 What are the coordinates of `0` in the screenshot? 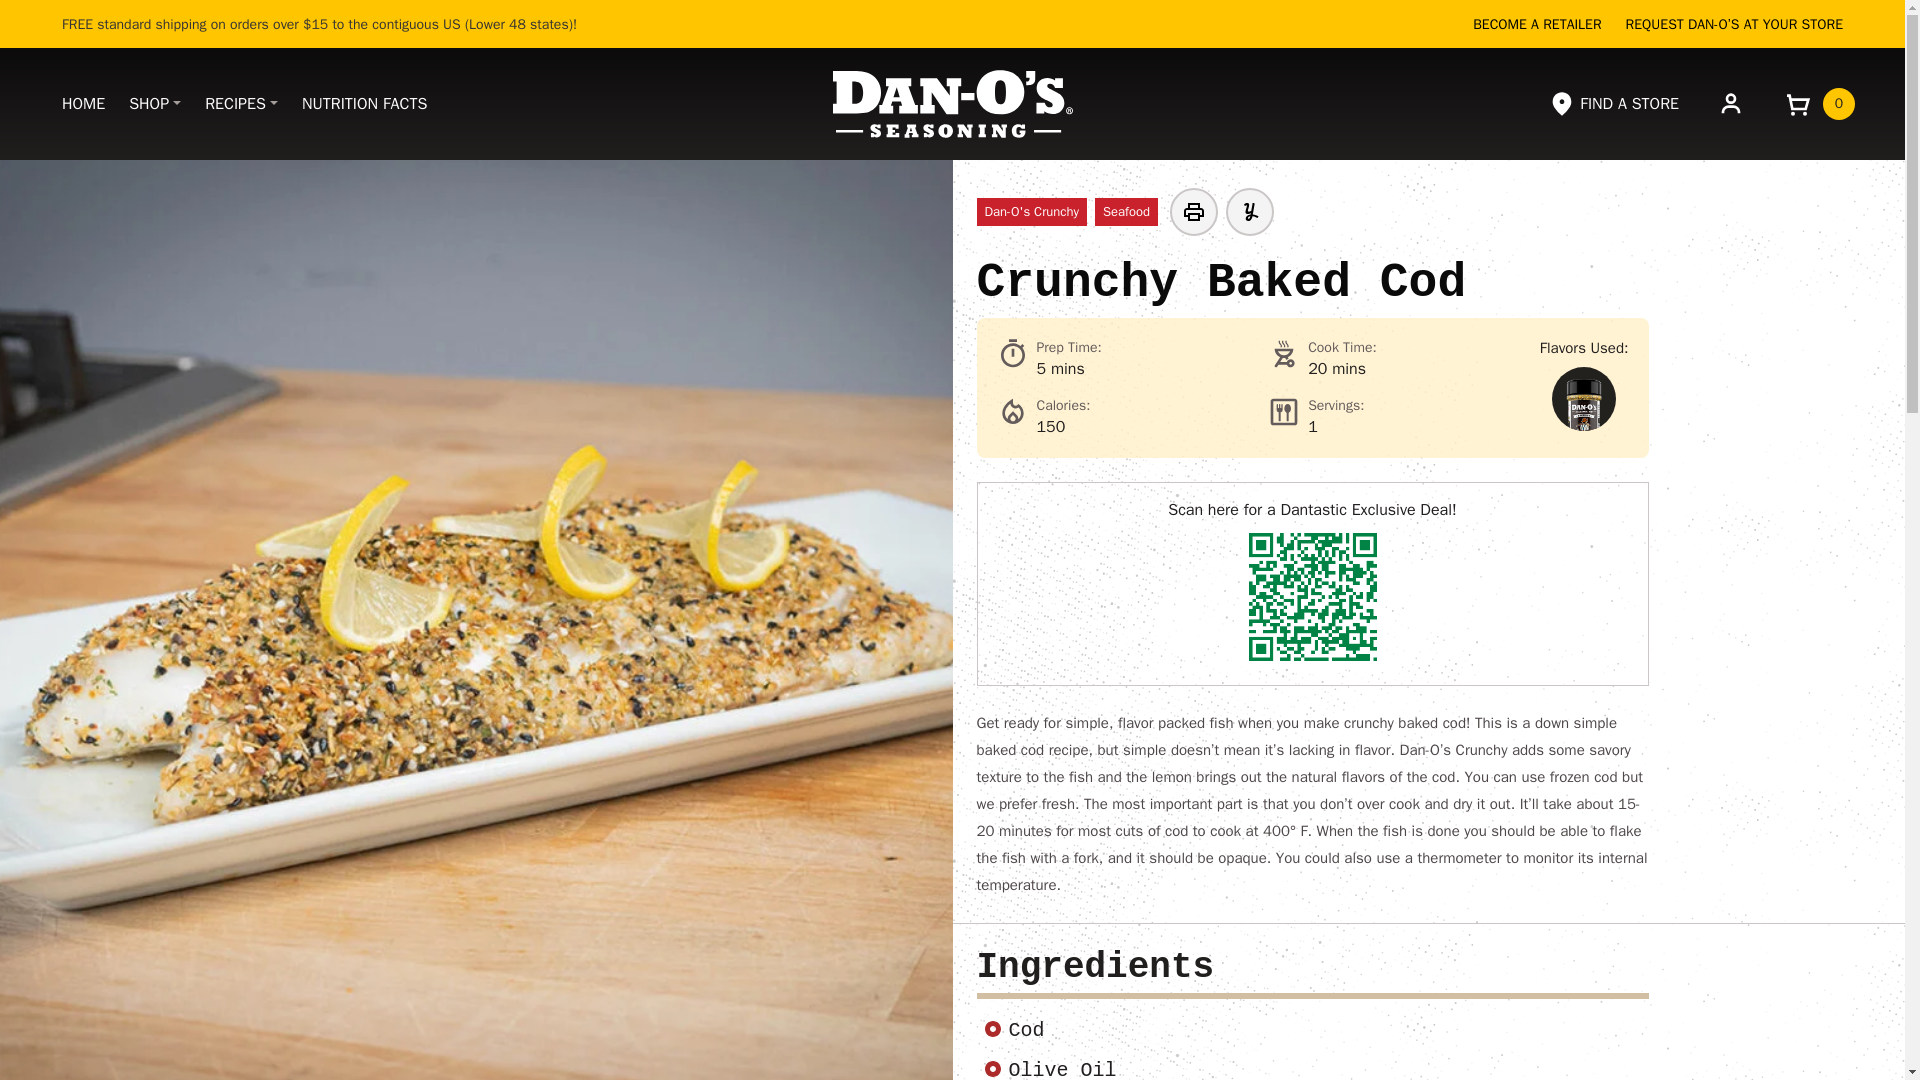 It's located at (1818, 103).